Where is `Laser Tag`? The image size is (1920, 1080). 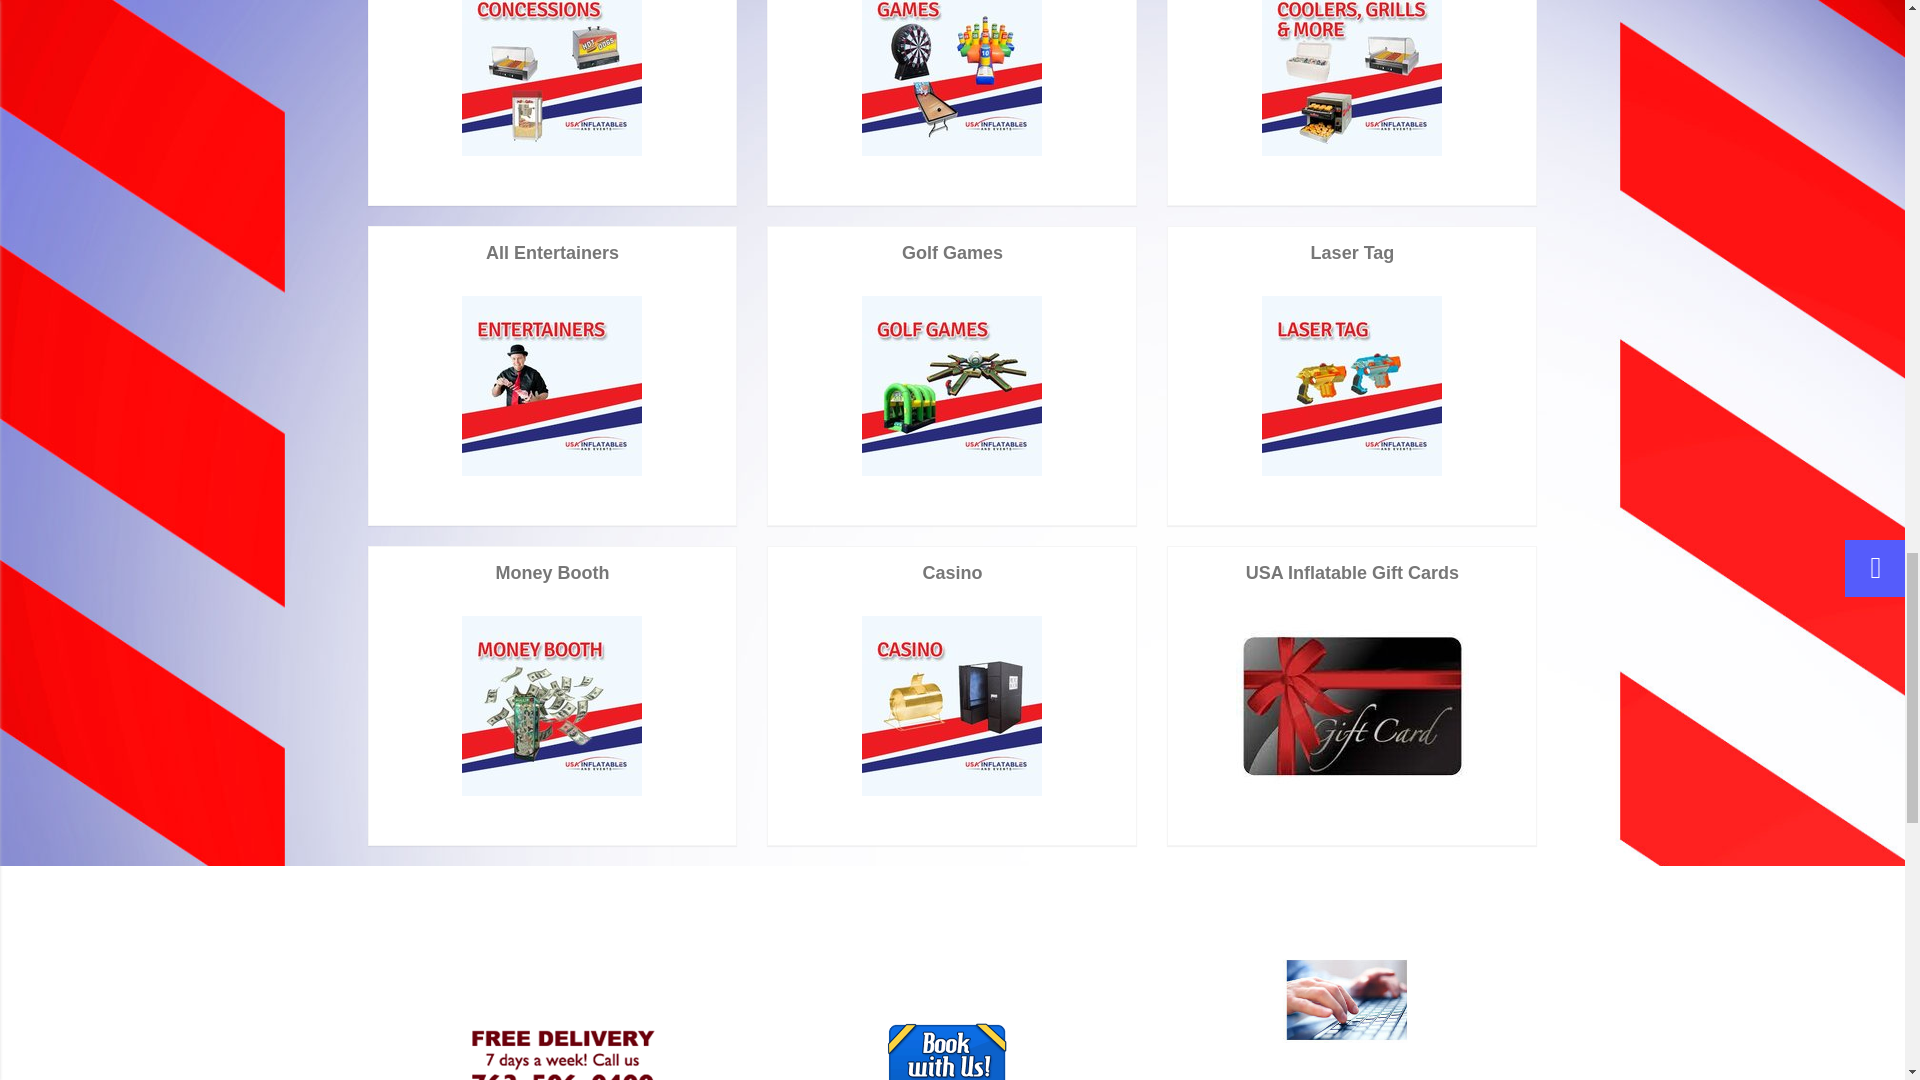
Laser Tag is located at coordinates (1351, 386).